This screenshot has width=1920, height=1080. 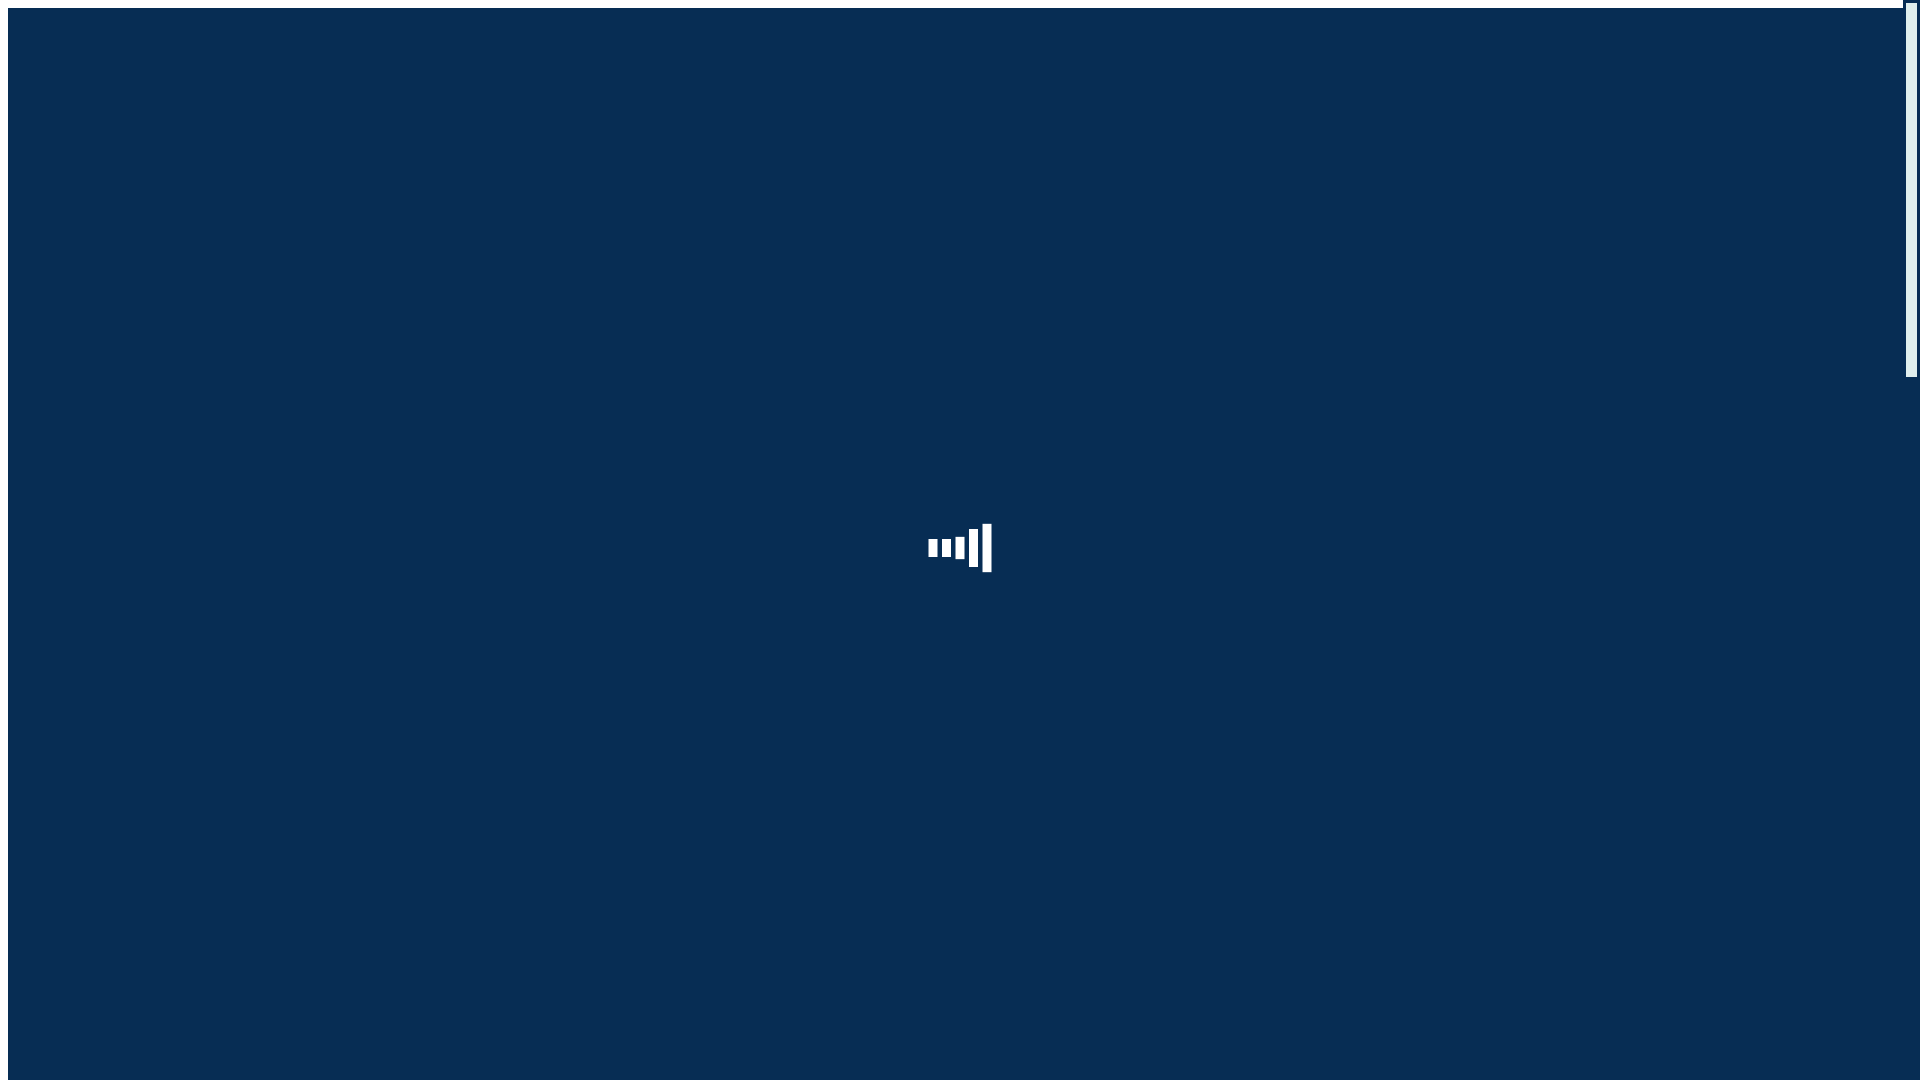 I want to click on Our Blog, so click(x=78, y=200).